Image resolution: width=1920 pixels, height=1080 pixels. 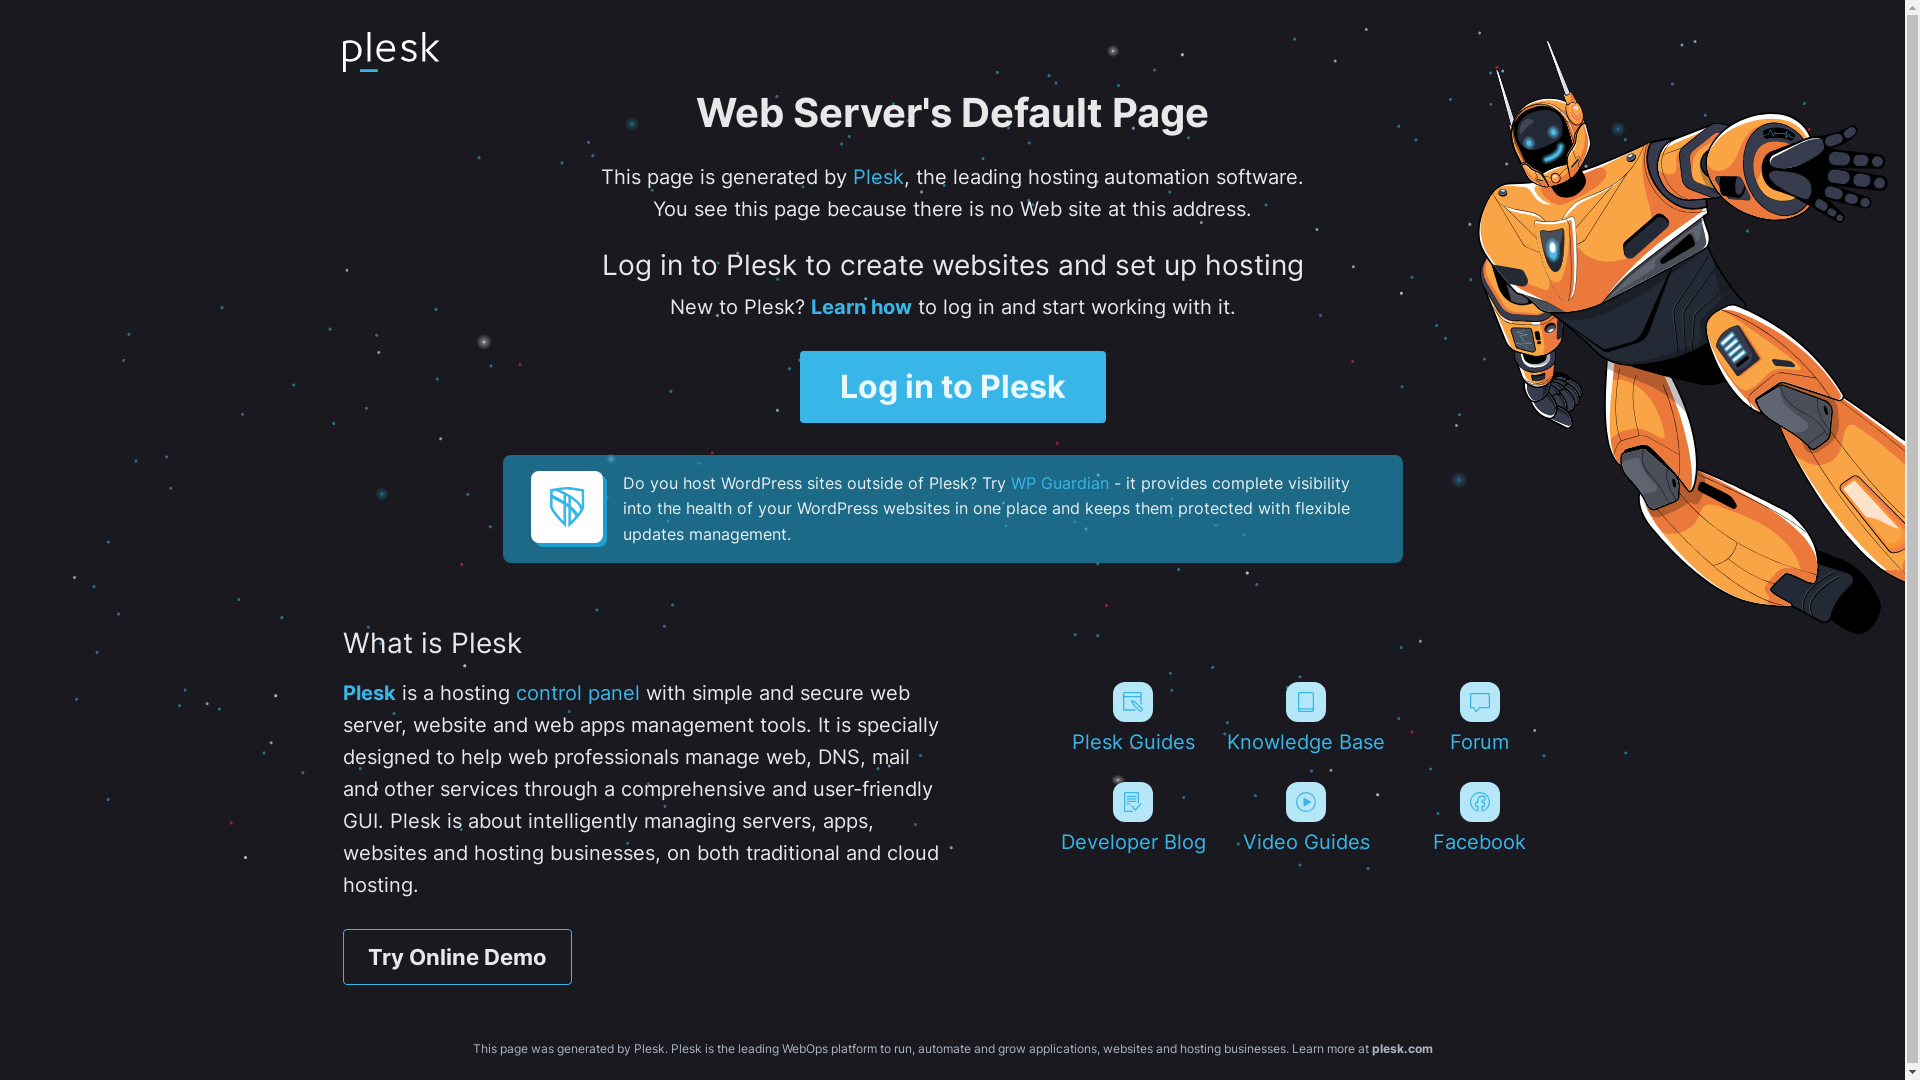 What do you see at coordinates (368, 693) in the screenshot?
I see `Plesk` at bounding box center [368, 693].